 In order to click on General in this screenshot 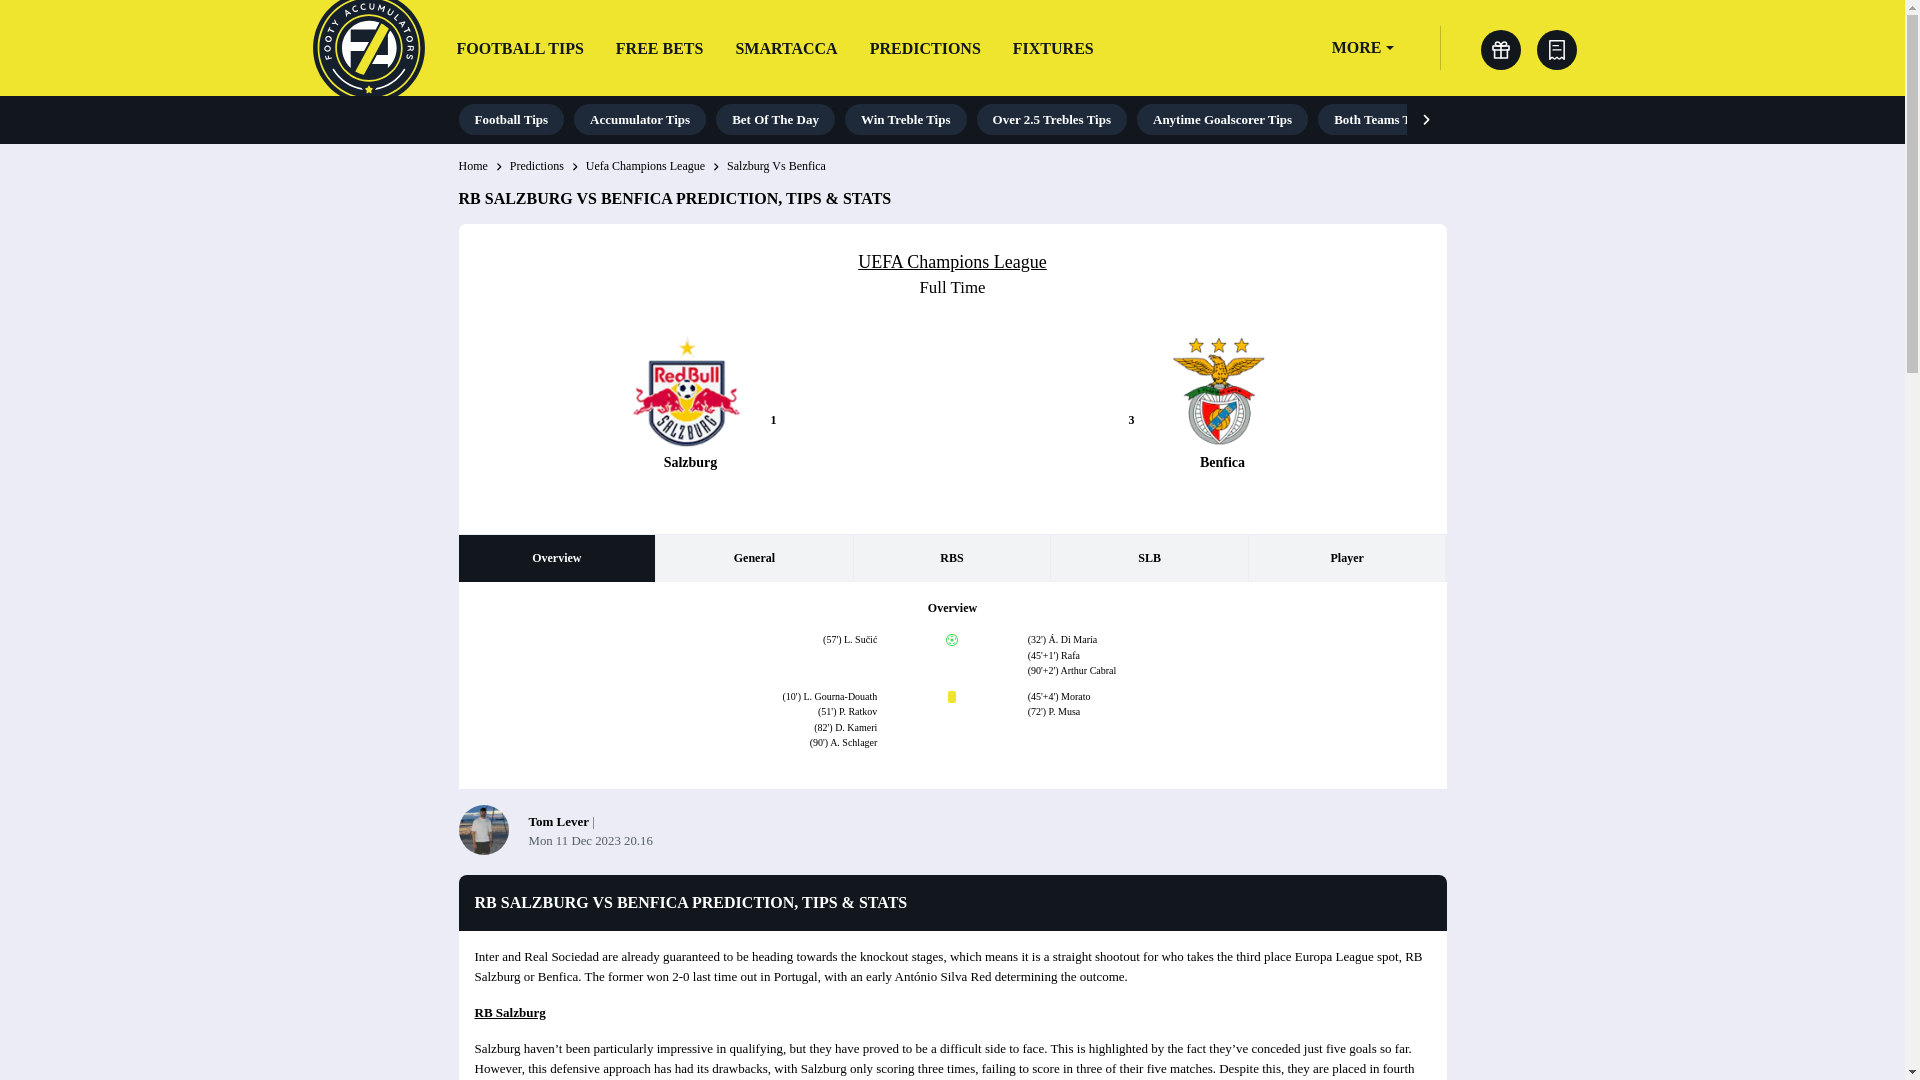, I will do `click(754, 558)`.